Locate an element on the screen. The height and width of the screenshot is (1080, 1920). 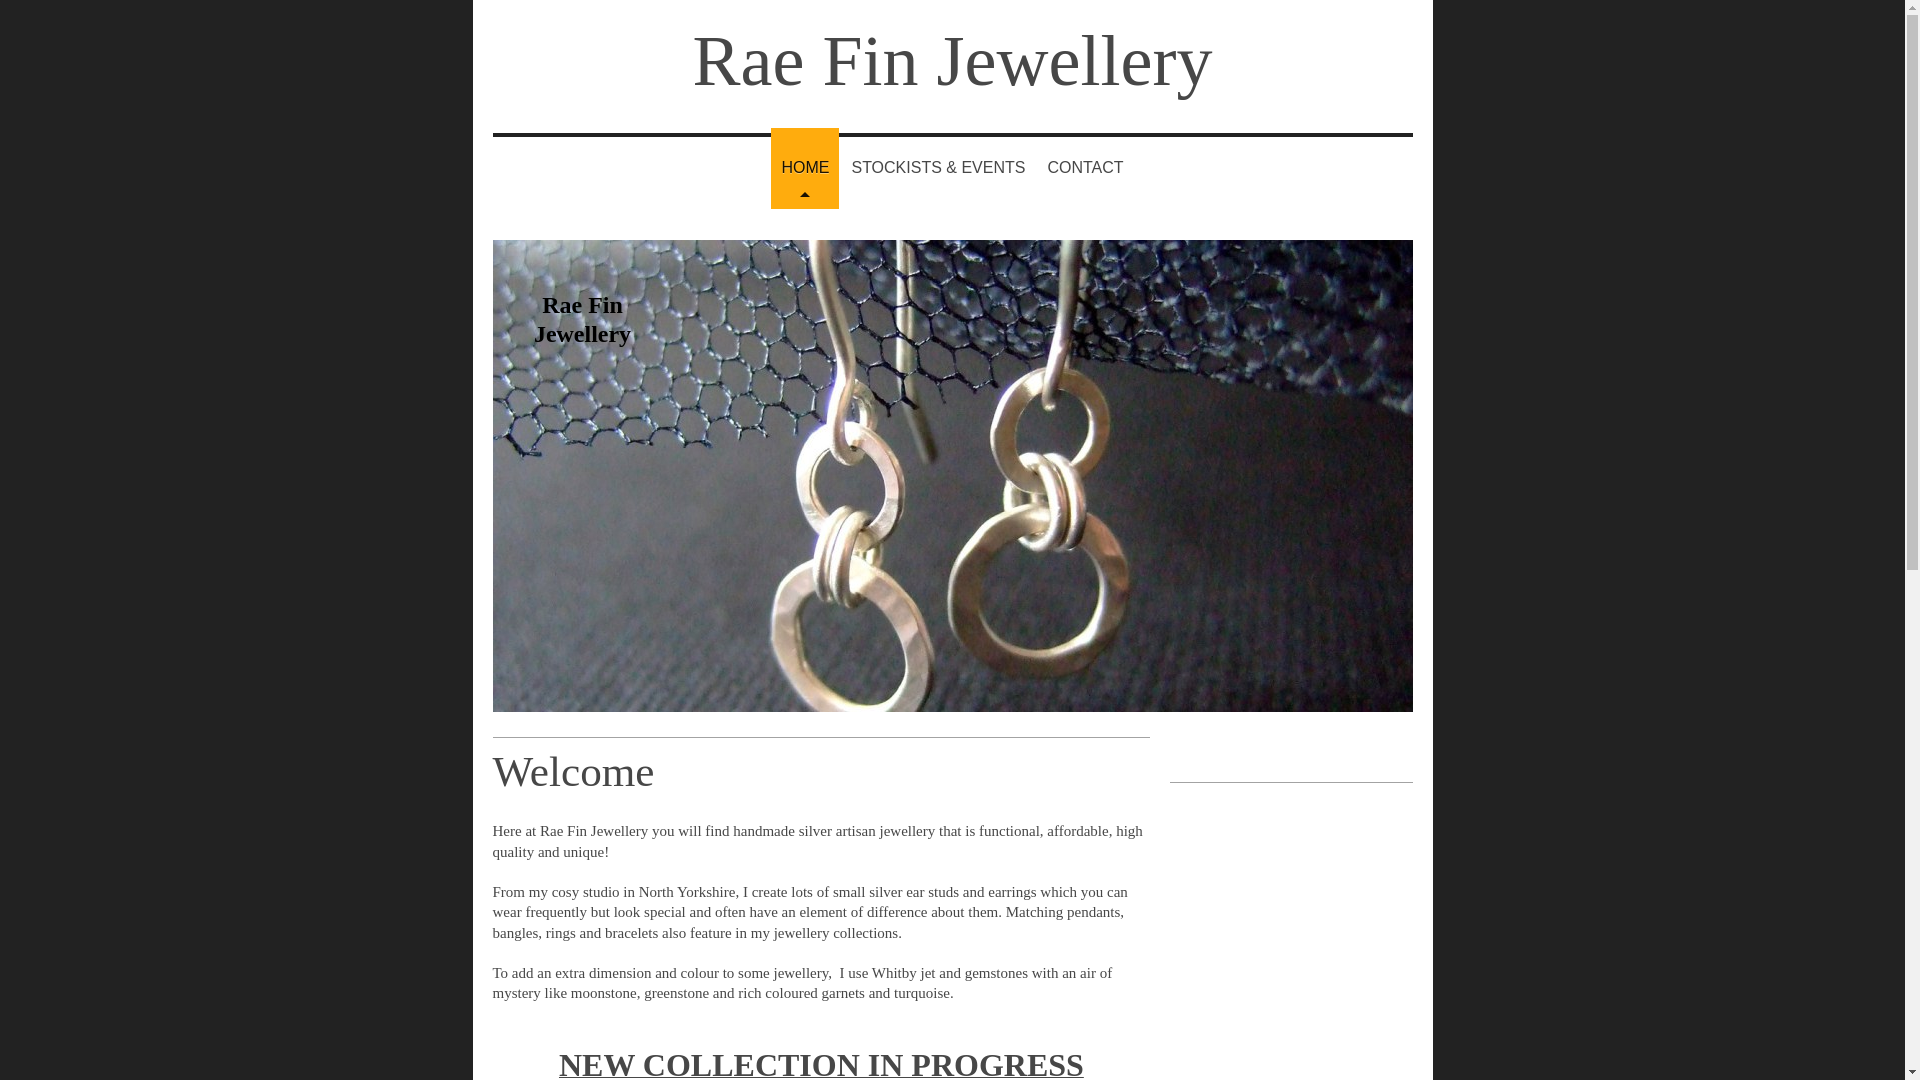
Rae Fin Jewellery is located at coordinates (953, 60).